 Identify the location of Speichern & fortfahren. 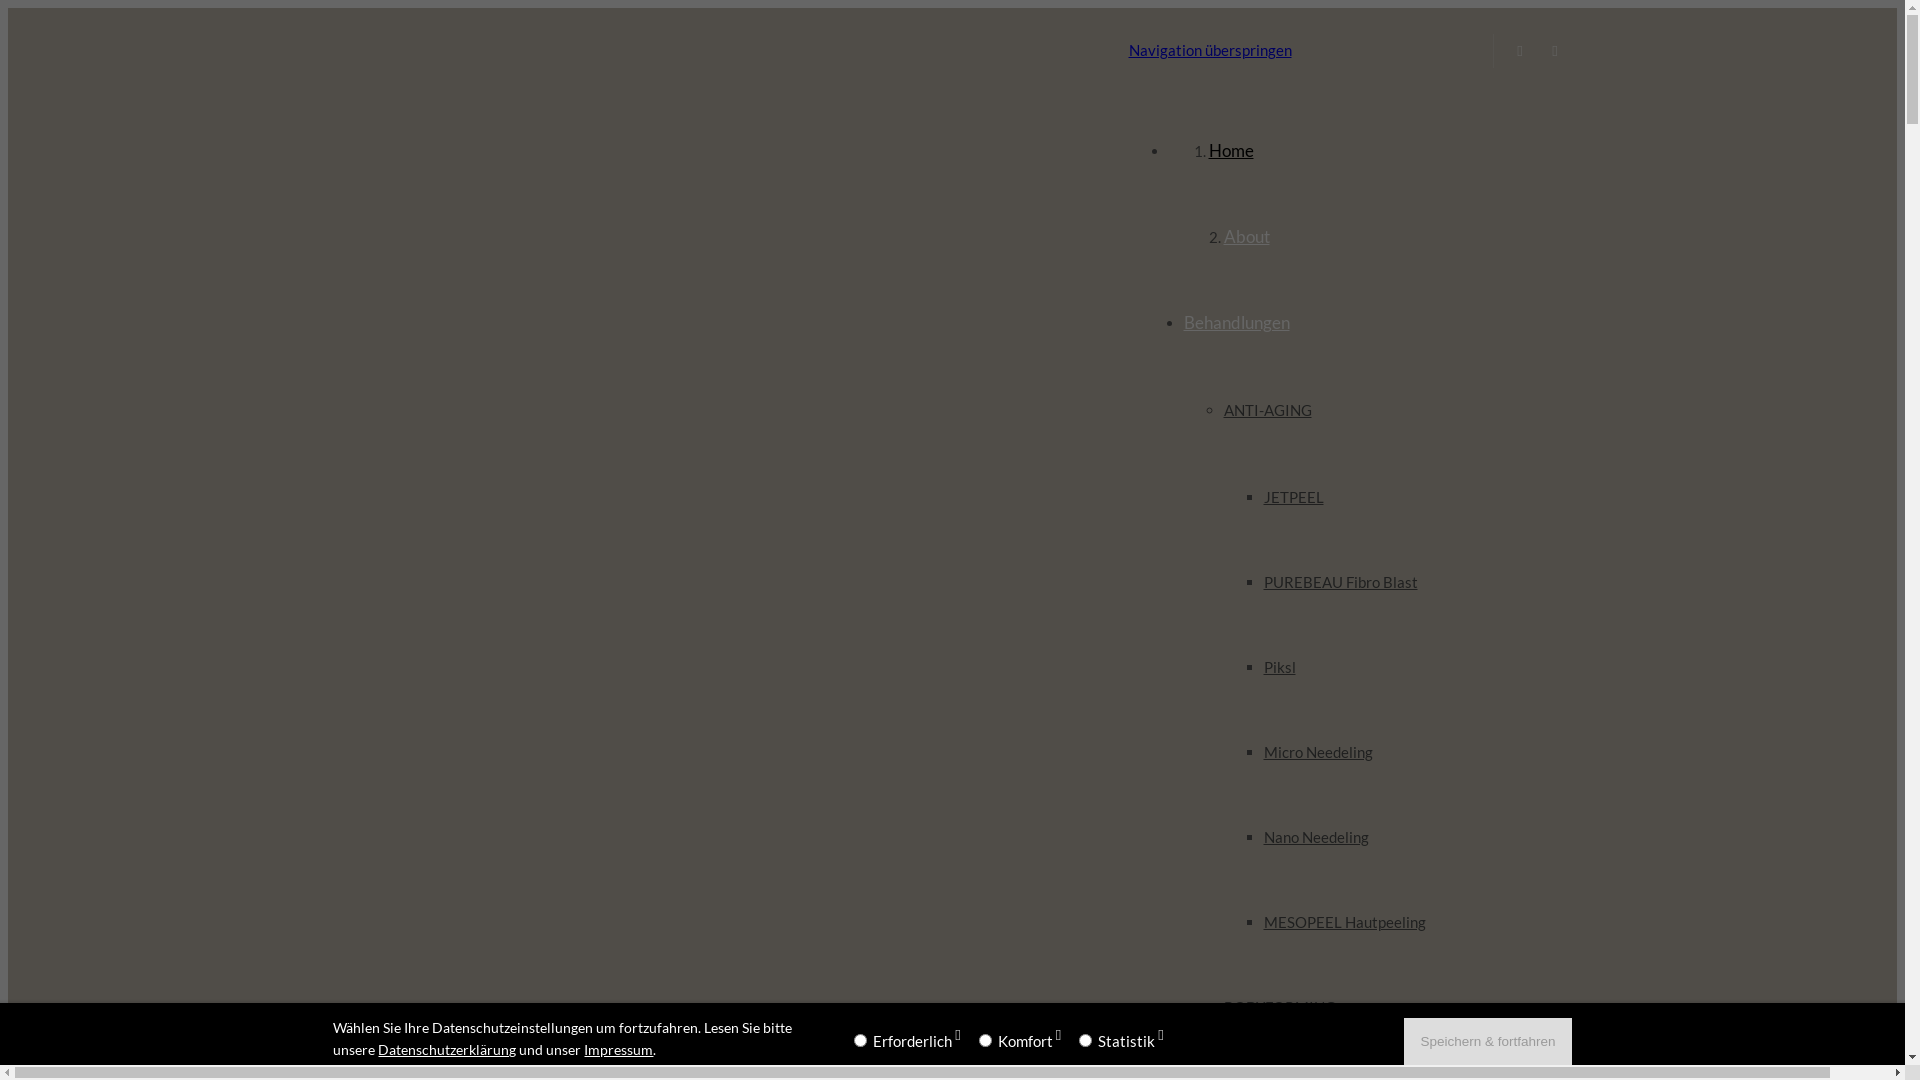
(1488, 1041).